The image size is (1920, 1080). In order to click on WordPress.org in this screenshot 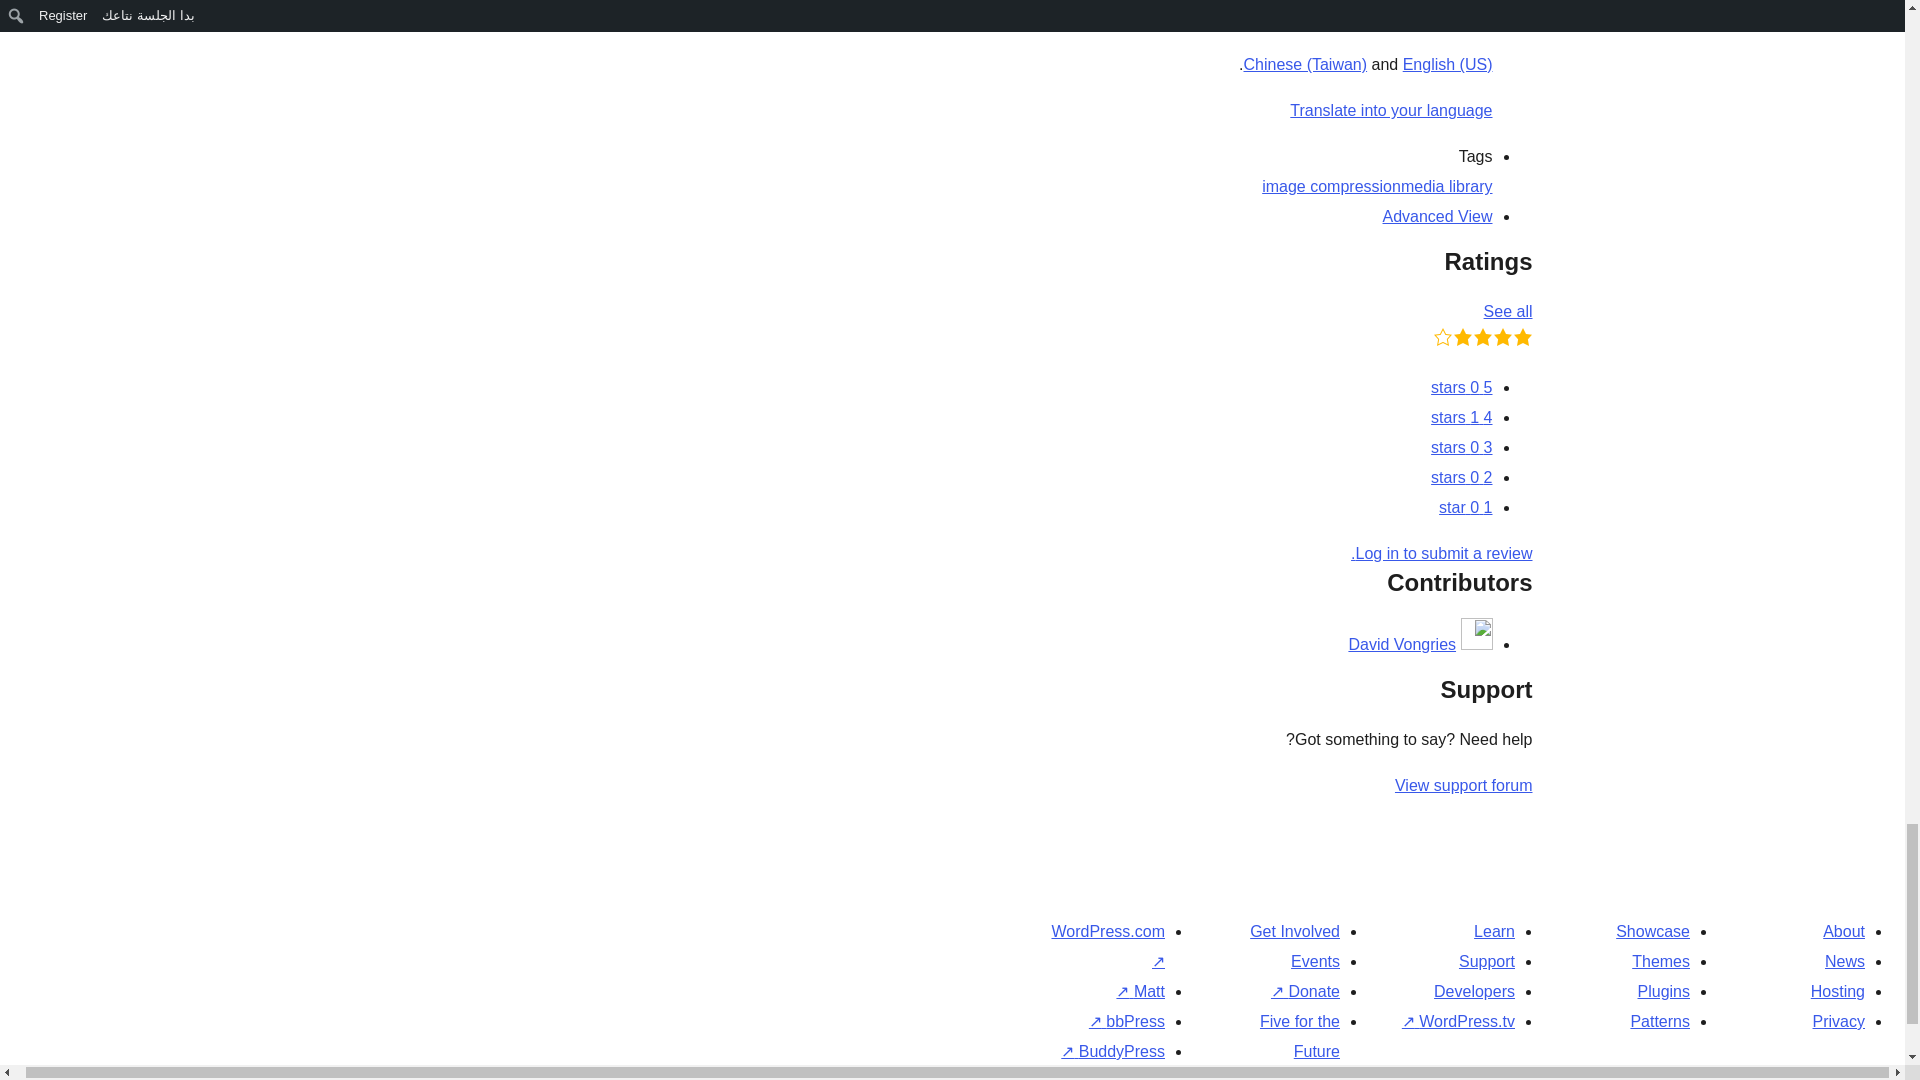, I will do `click(1890, 1078)`.